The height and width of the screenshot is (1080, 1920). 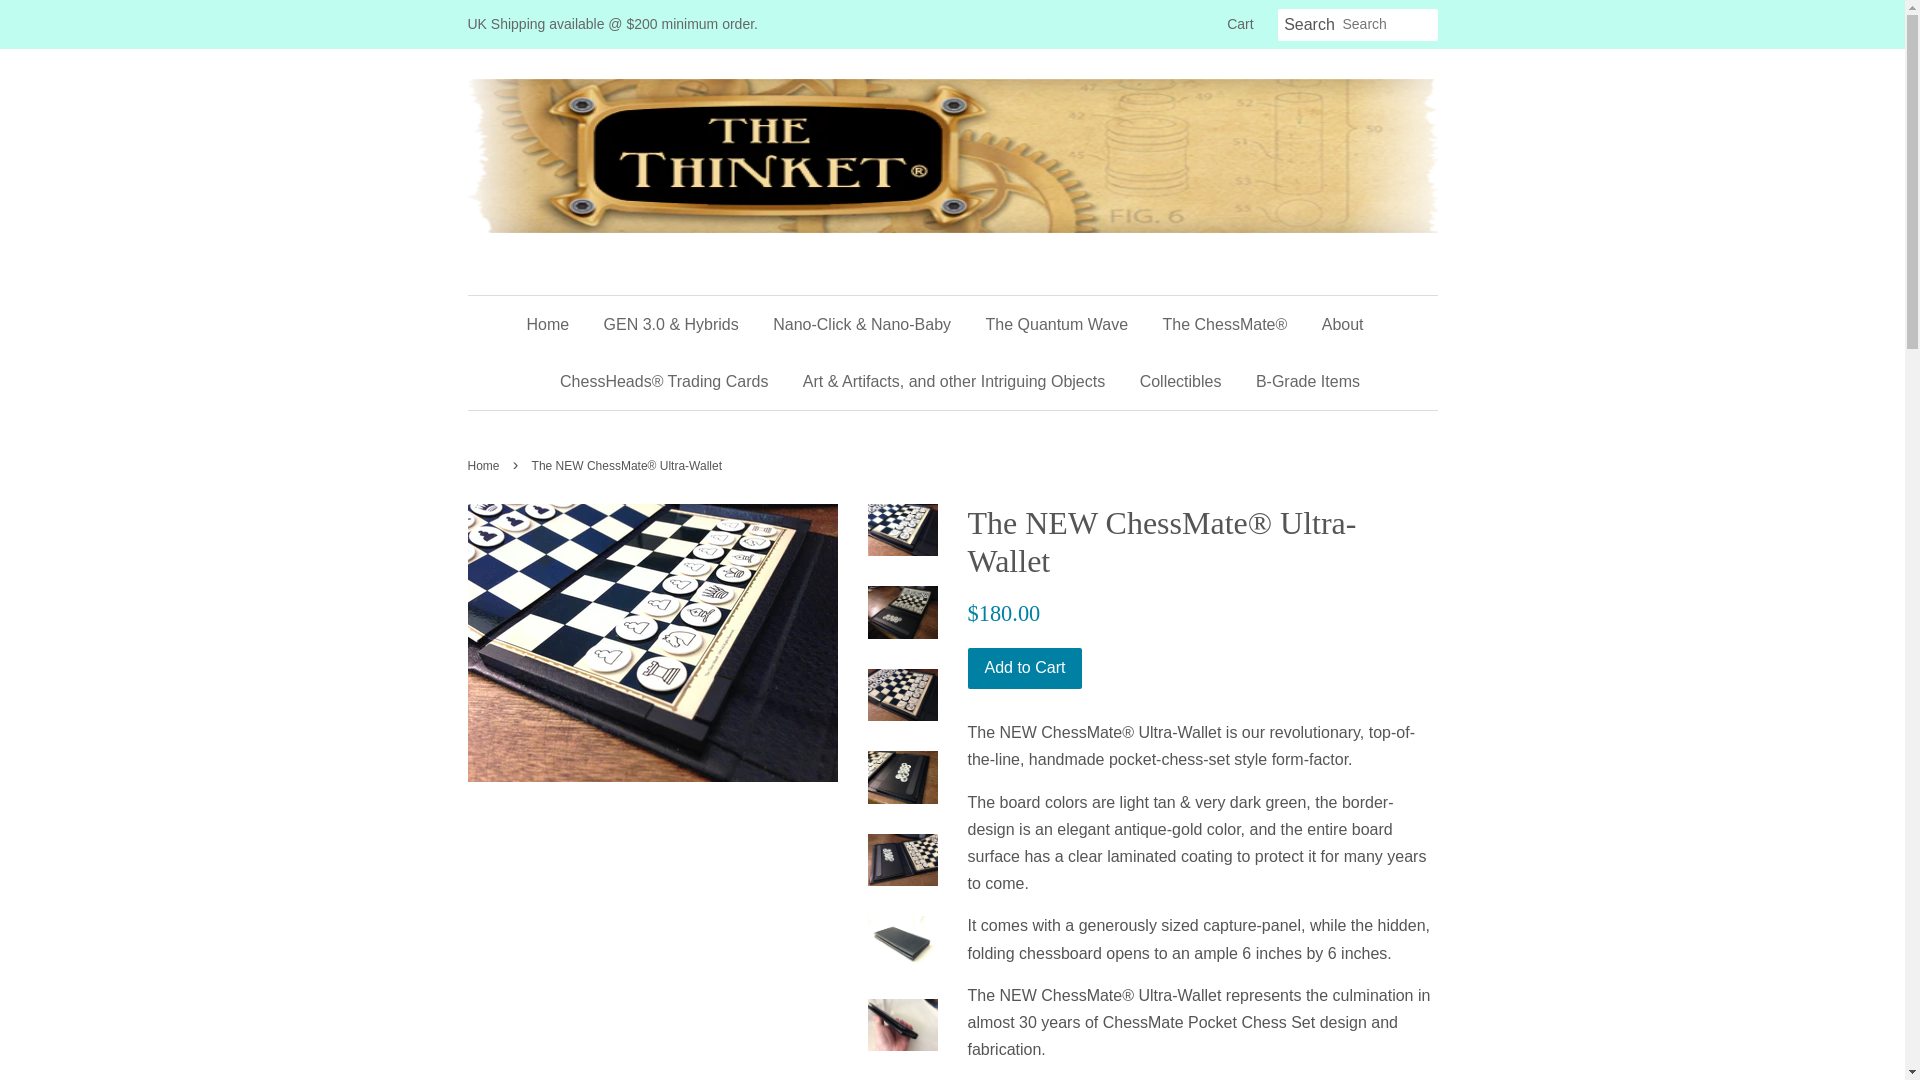 What do you see at coordinates (1240, 24) in the screenshot?
I see `Cart` at bounding box center [1240, 24].